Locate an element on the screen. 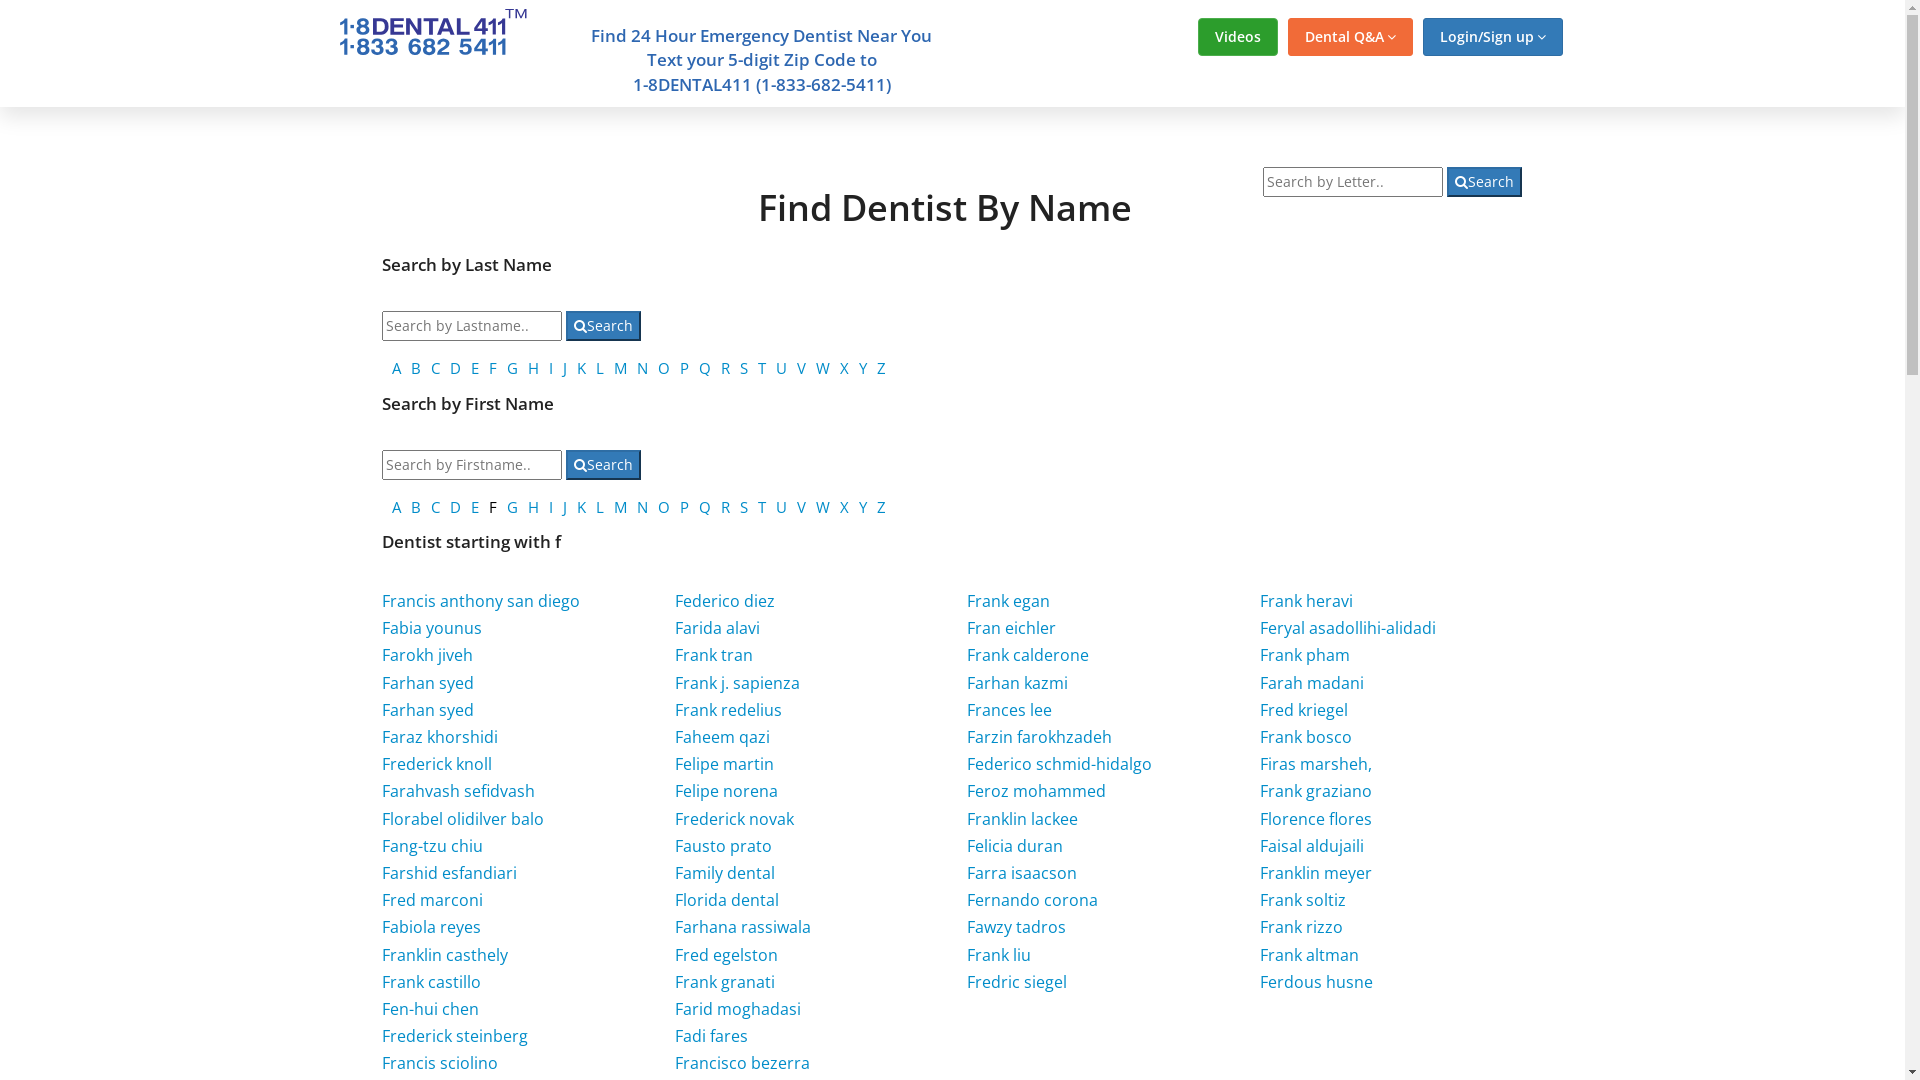  Farah madani is located at coordinates (1312, 683).